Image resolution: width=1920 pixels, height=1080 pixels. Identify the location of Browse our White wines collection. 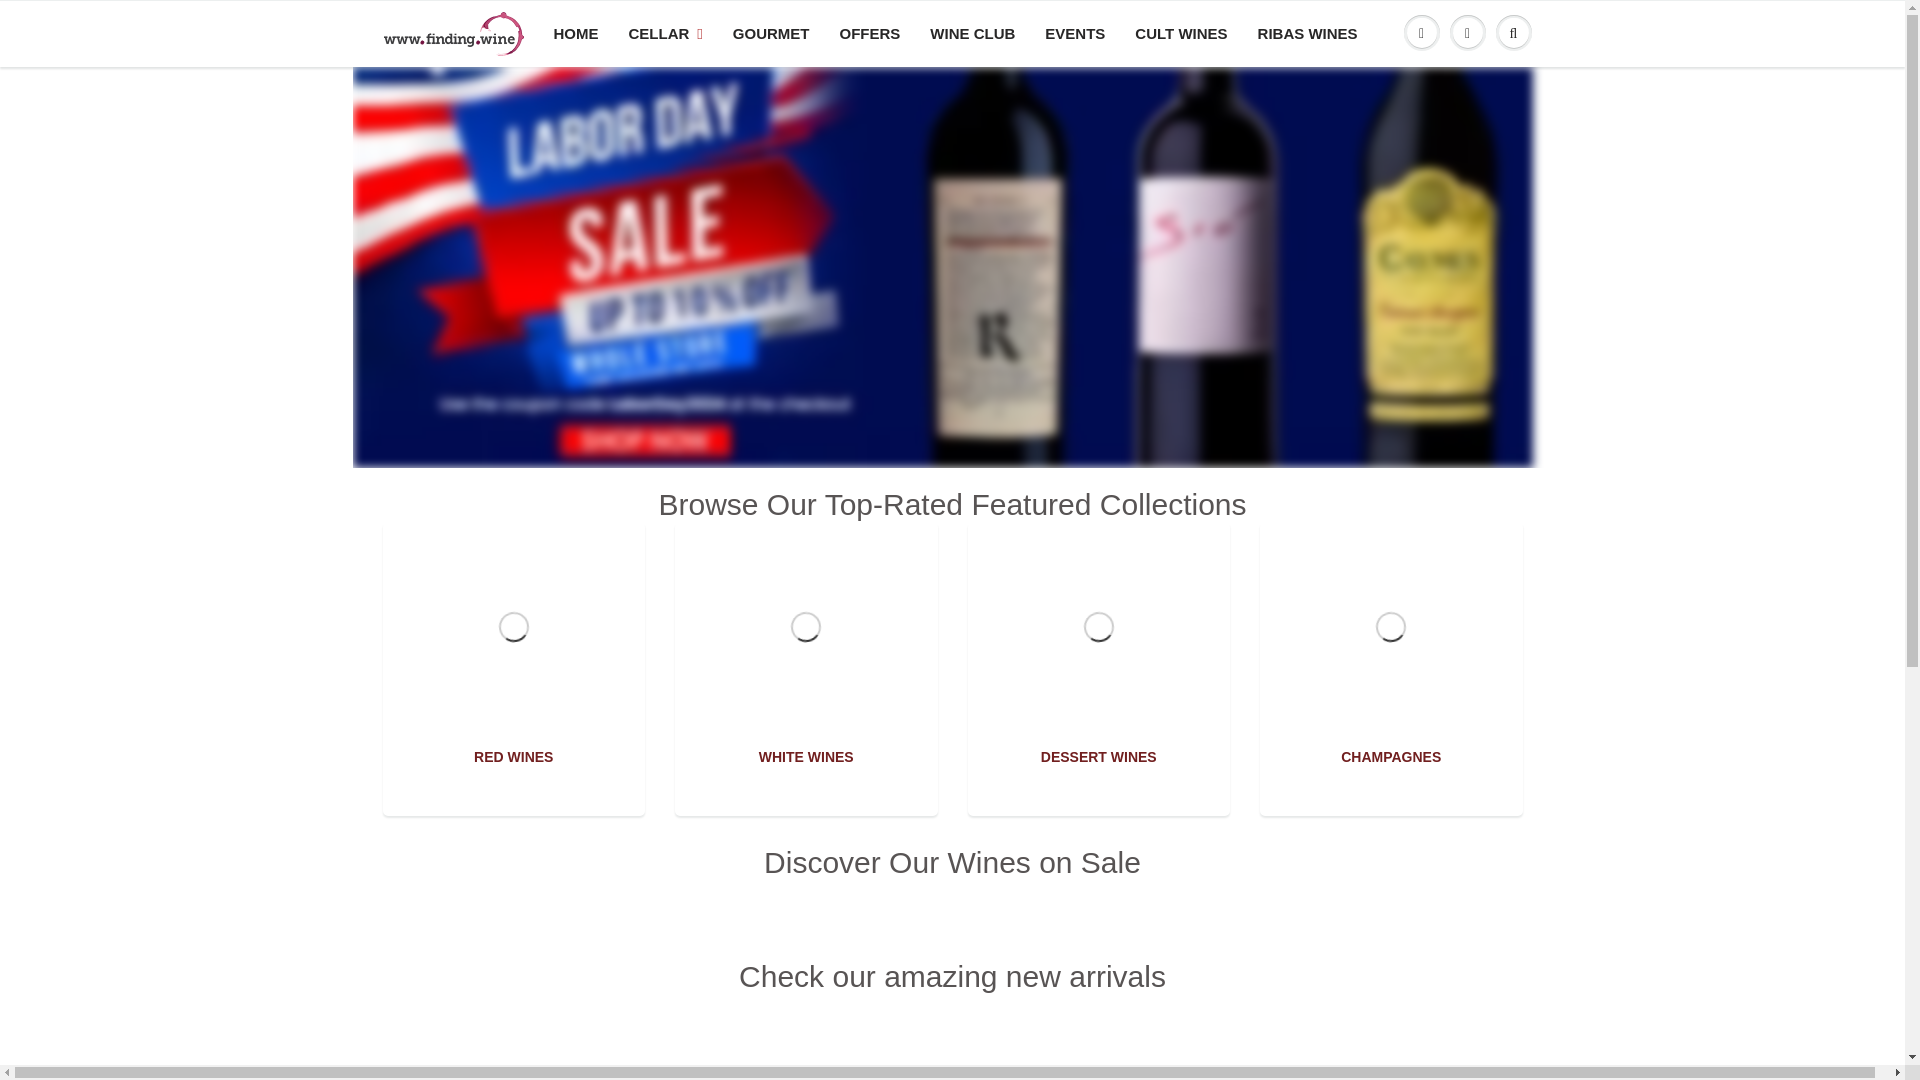
(806, 756).